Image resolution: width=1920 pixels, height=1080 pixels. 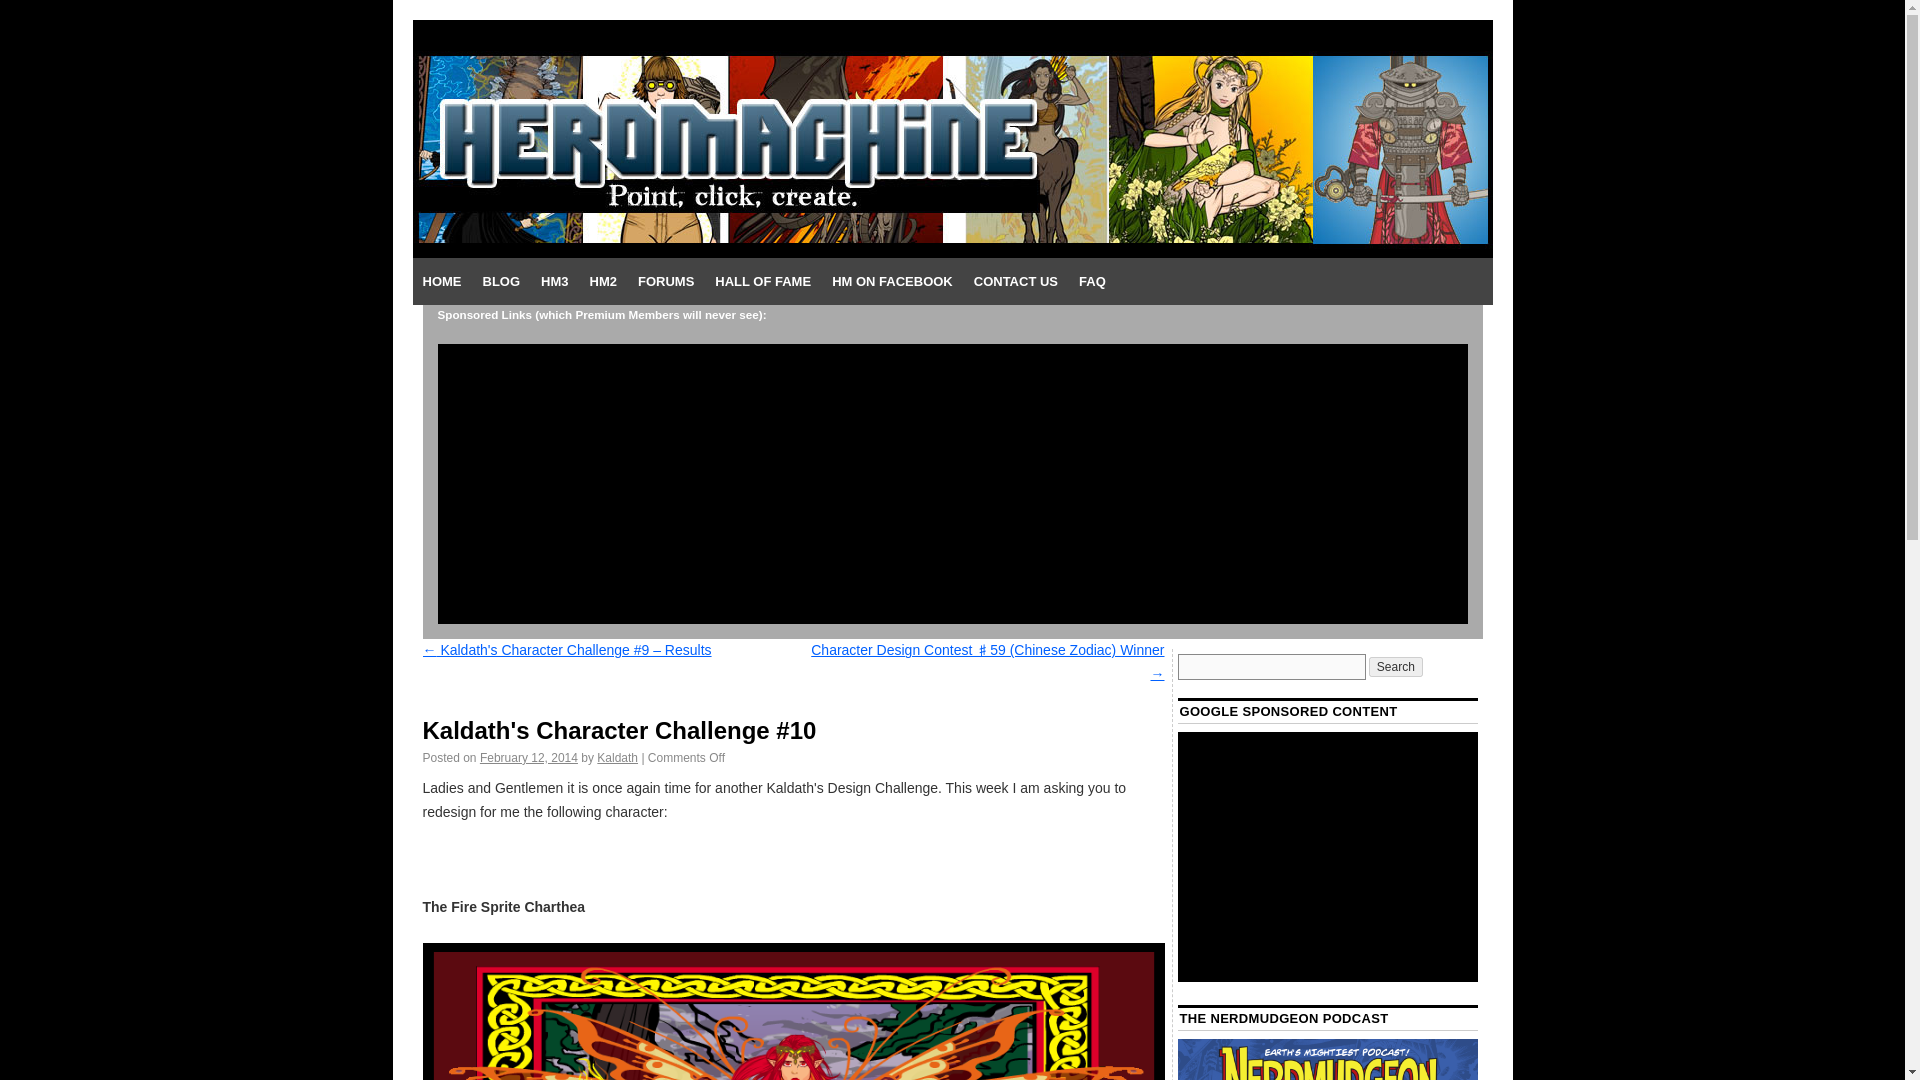 What do you see at coordinates (528, 757) in the screenshot?
I see `February 12, 2014` at bounding box center [528, 757].